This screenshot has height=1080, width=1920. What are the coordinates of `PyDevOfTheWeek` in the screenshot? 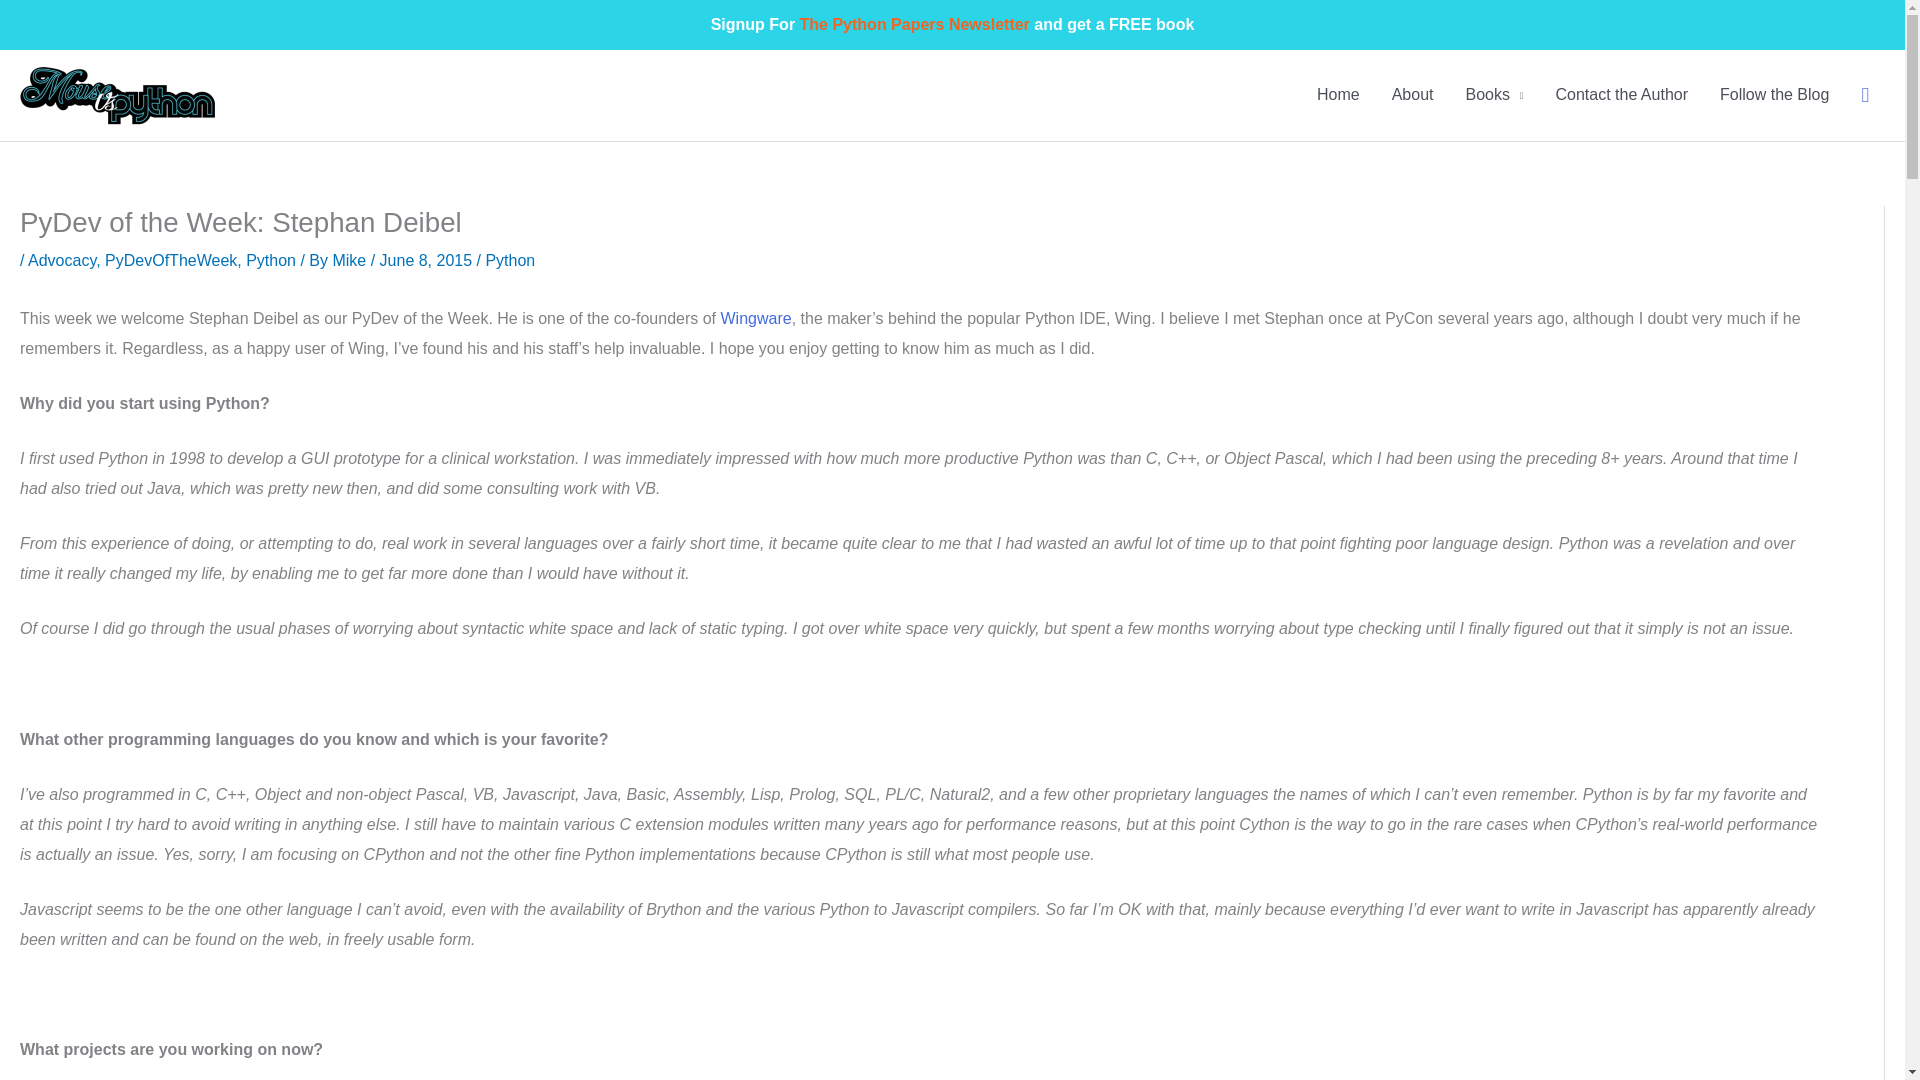 It's located at (170, 260).